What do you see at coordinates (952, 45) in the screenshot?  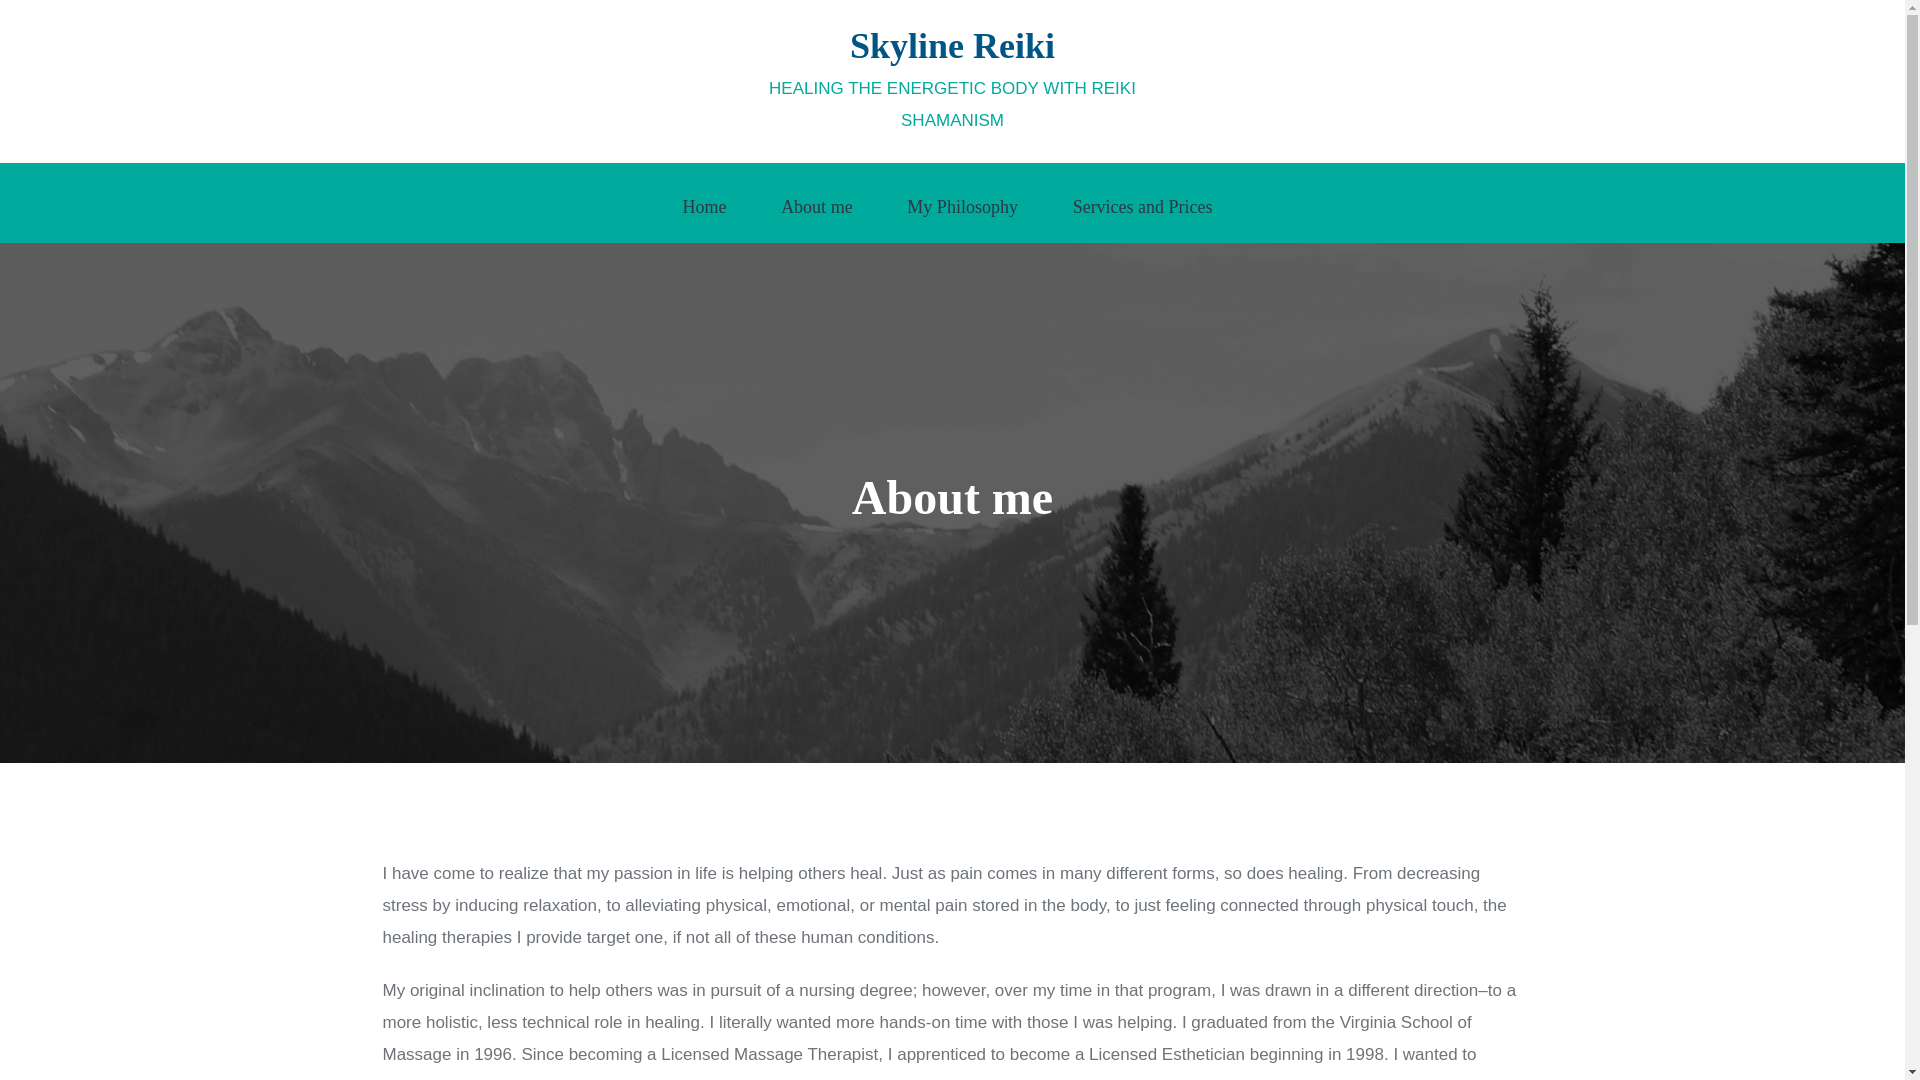 I see `Skyline Reiki` at bounding box center [952, 45].